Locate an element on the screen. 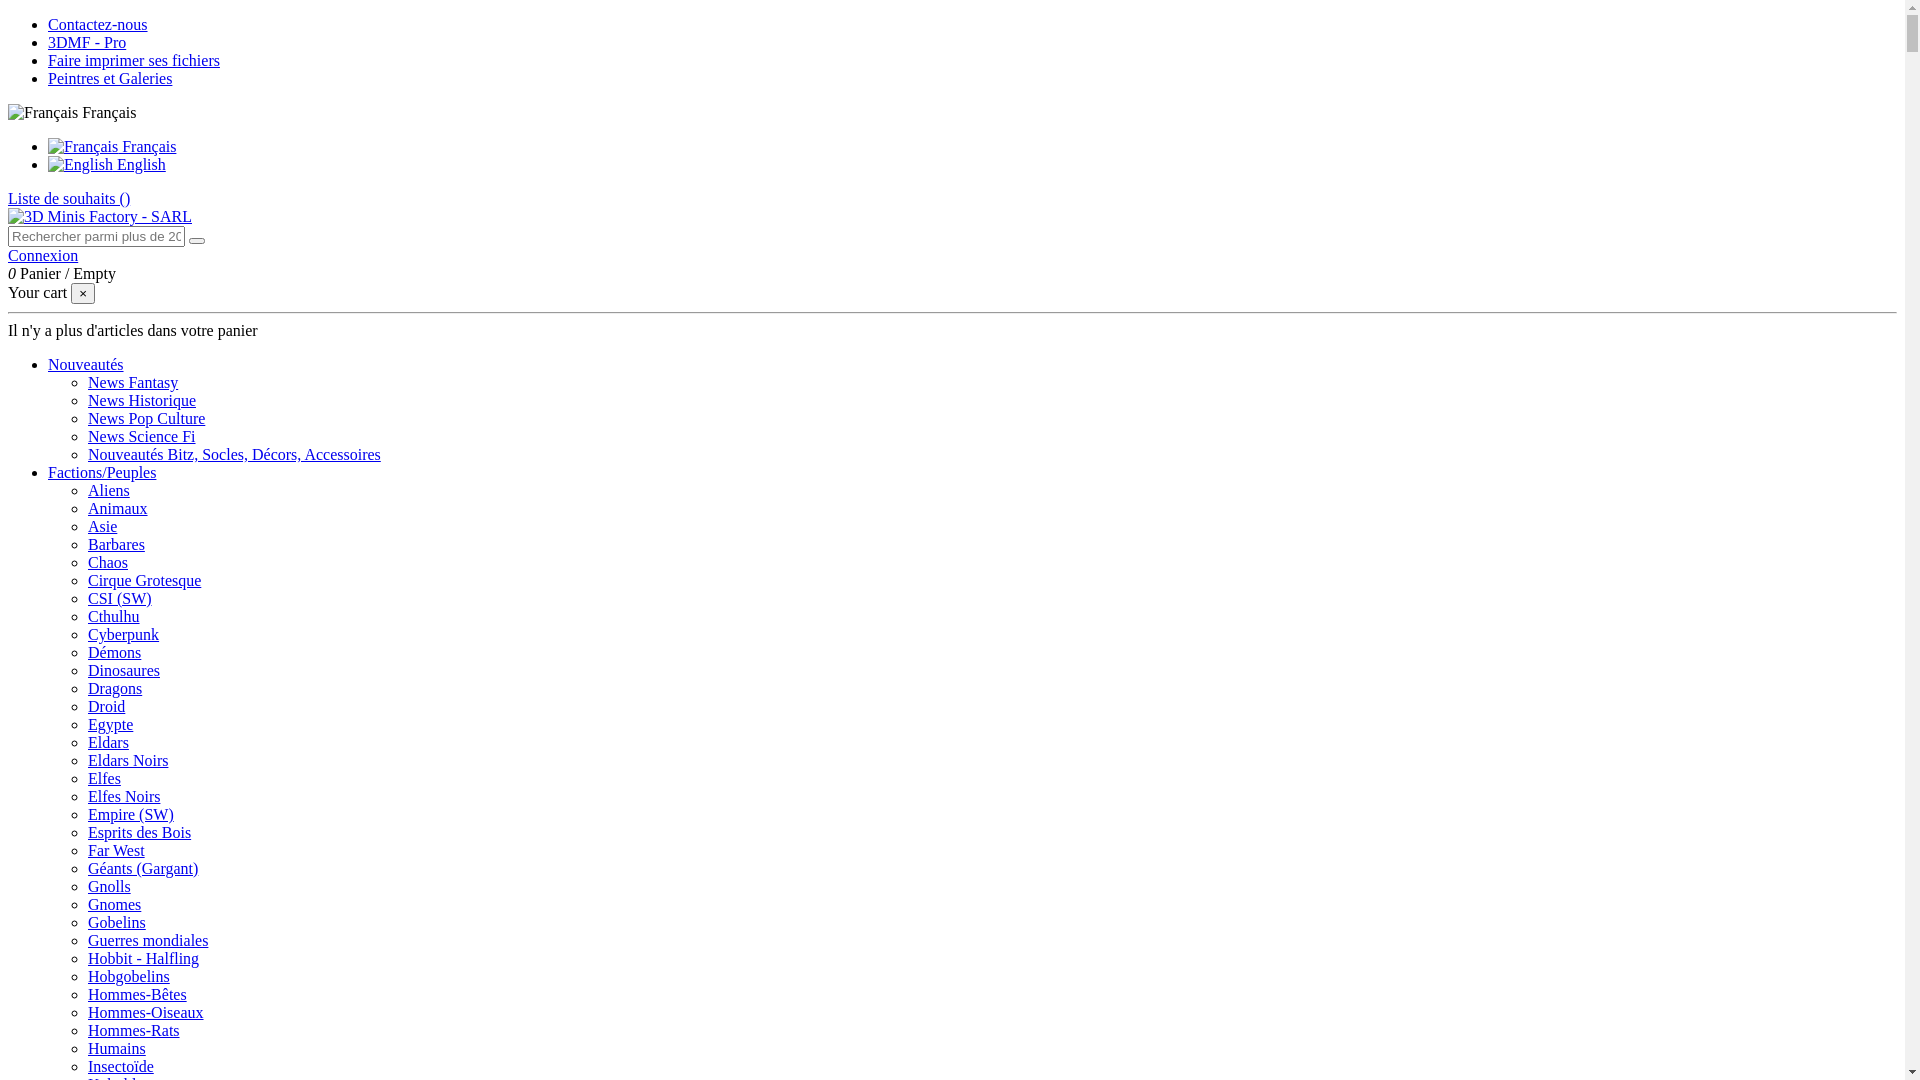  Asie is located at coordinates (102, 526).